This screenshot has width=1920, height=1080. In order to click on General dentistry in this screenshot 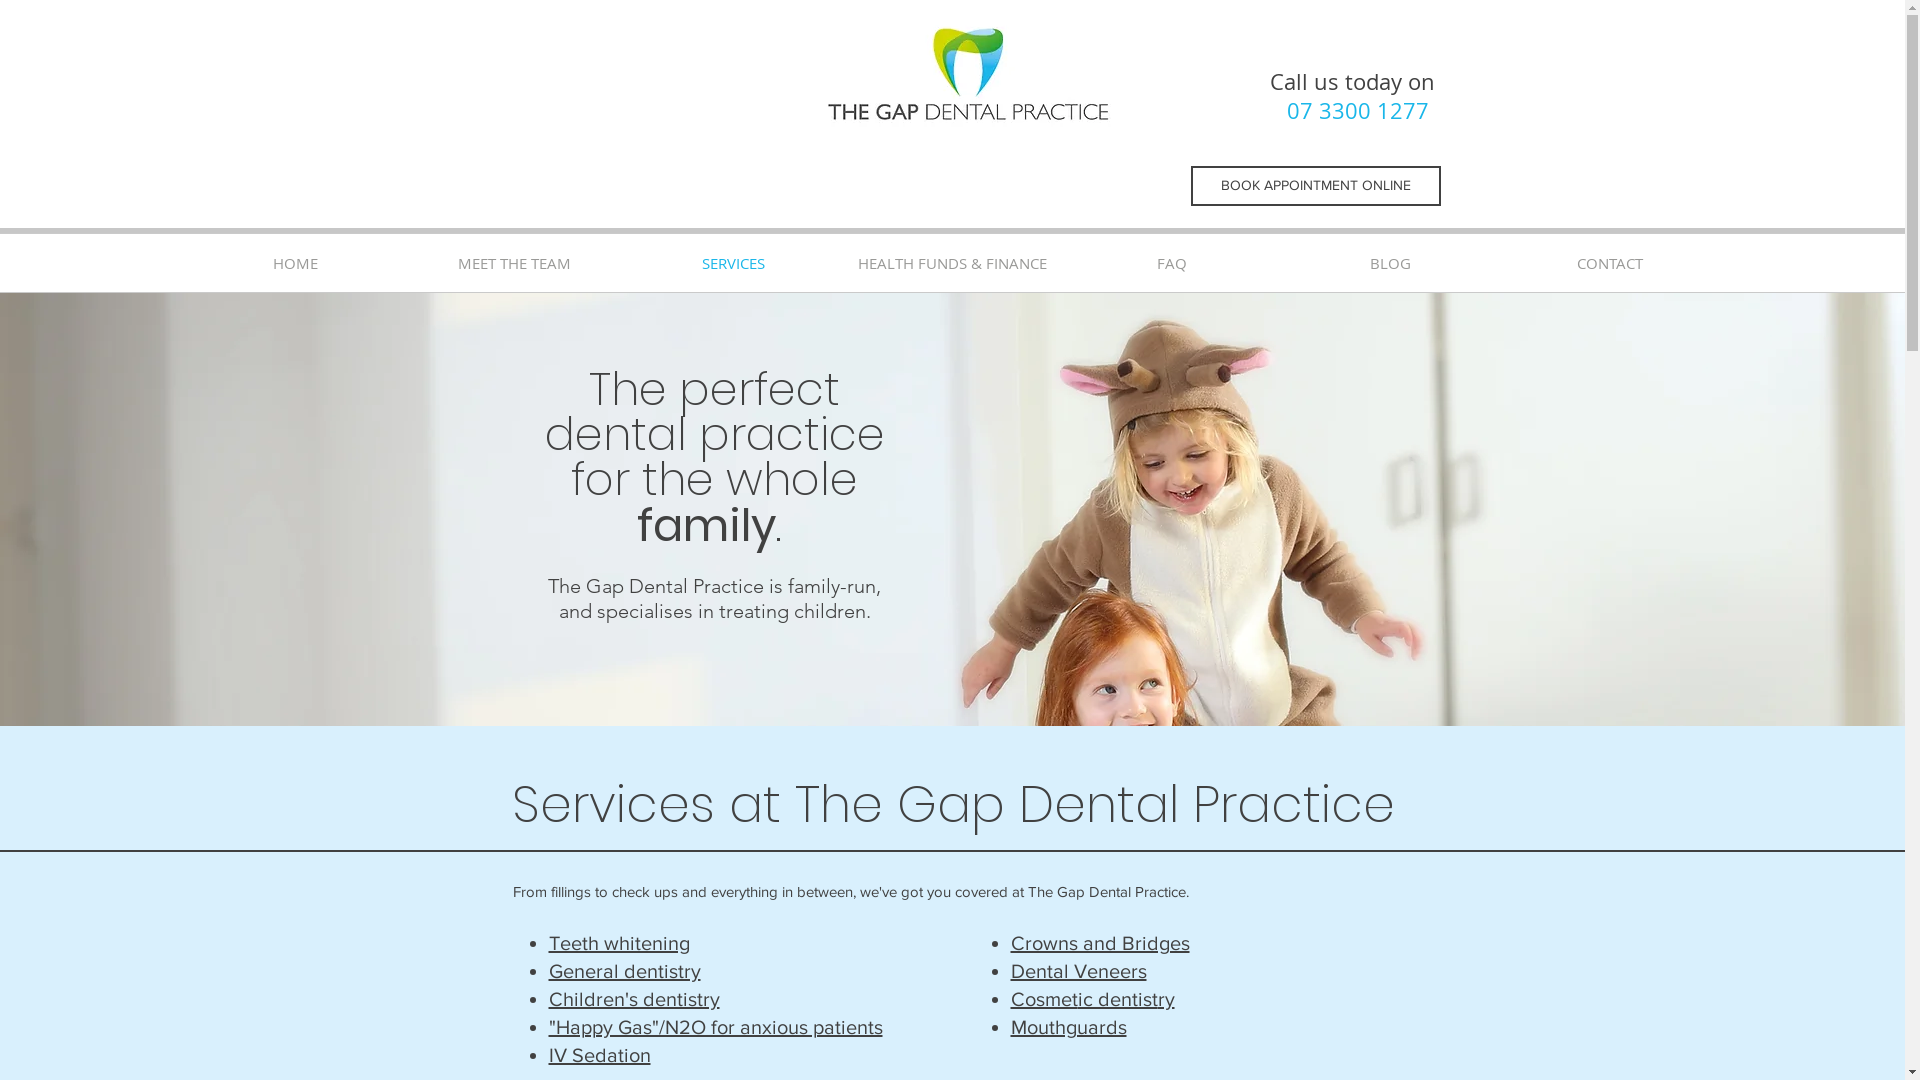, I will do `click(624, 971)`.